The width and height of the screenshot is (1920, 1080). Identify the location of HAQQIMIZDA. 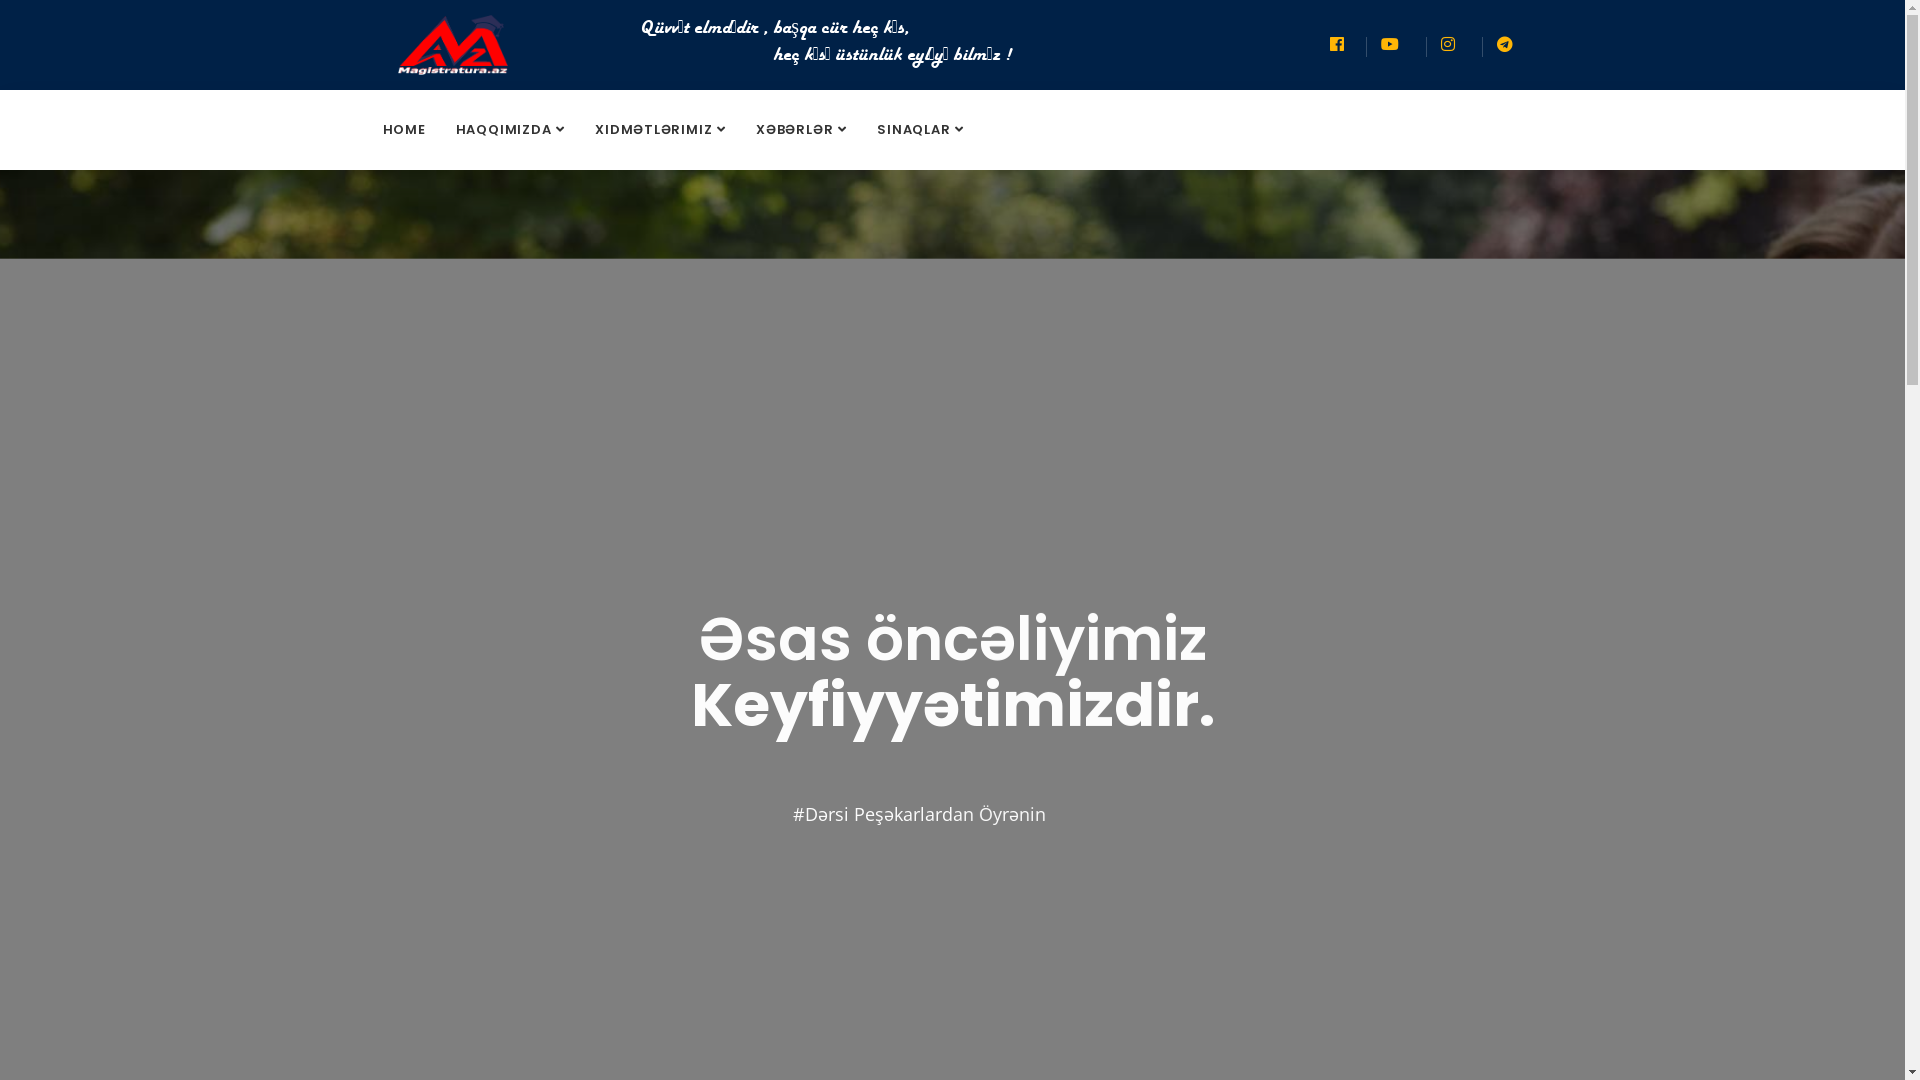
(511, 130).